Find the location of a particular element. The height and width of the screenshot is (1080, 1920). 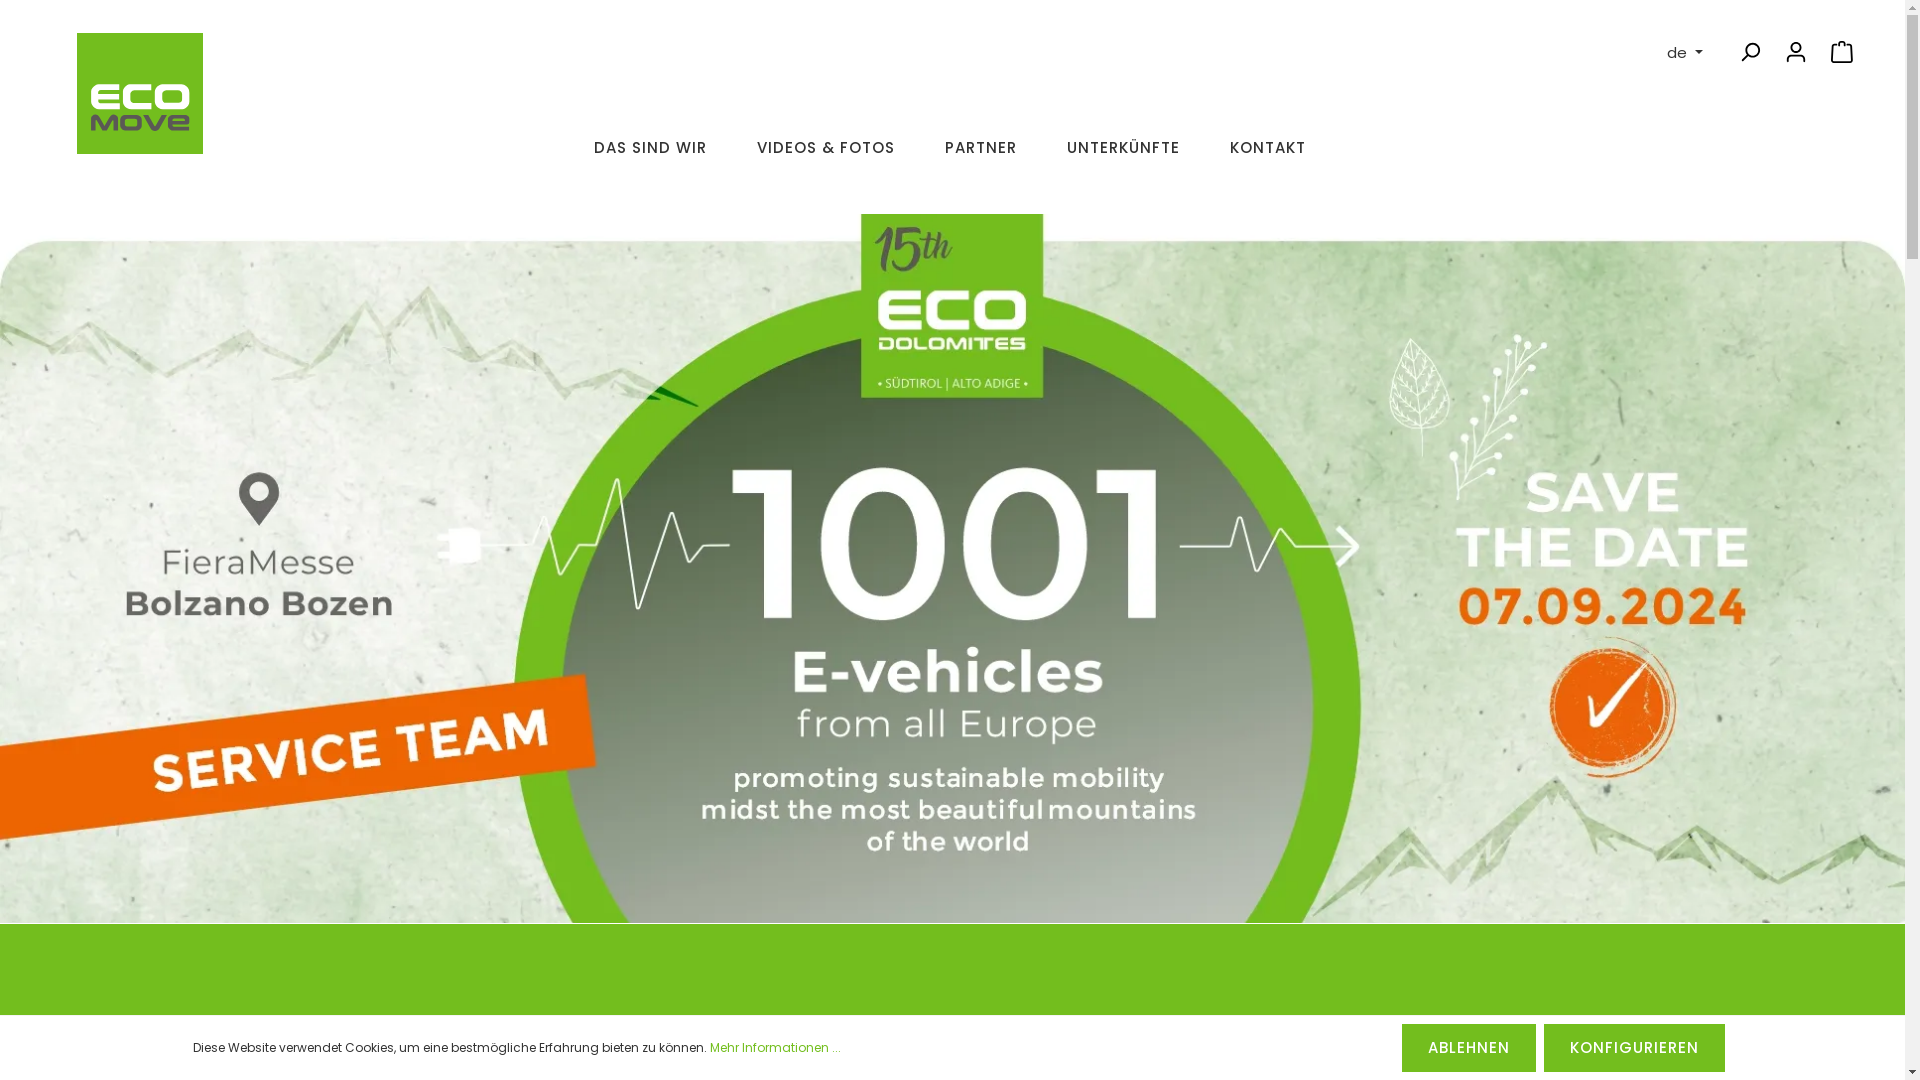

KONTAKT is located at coordinates (1268, 156).